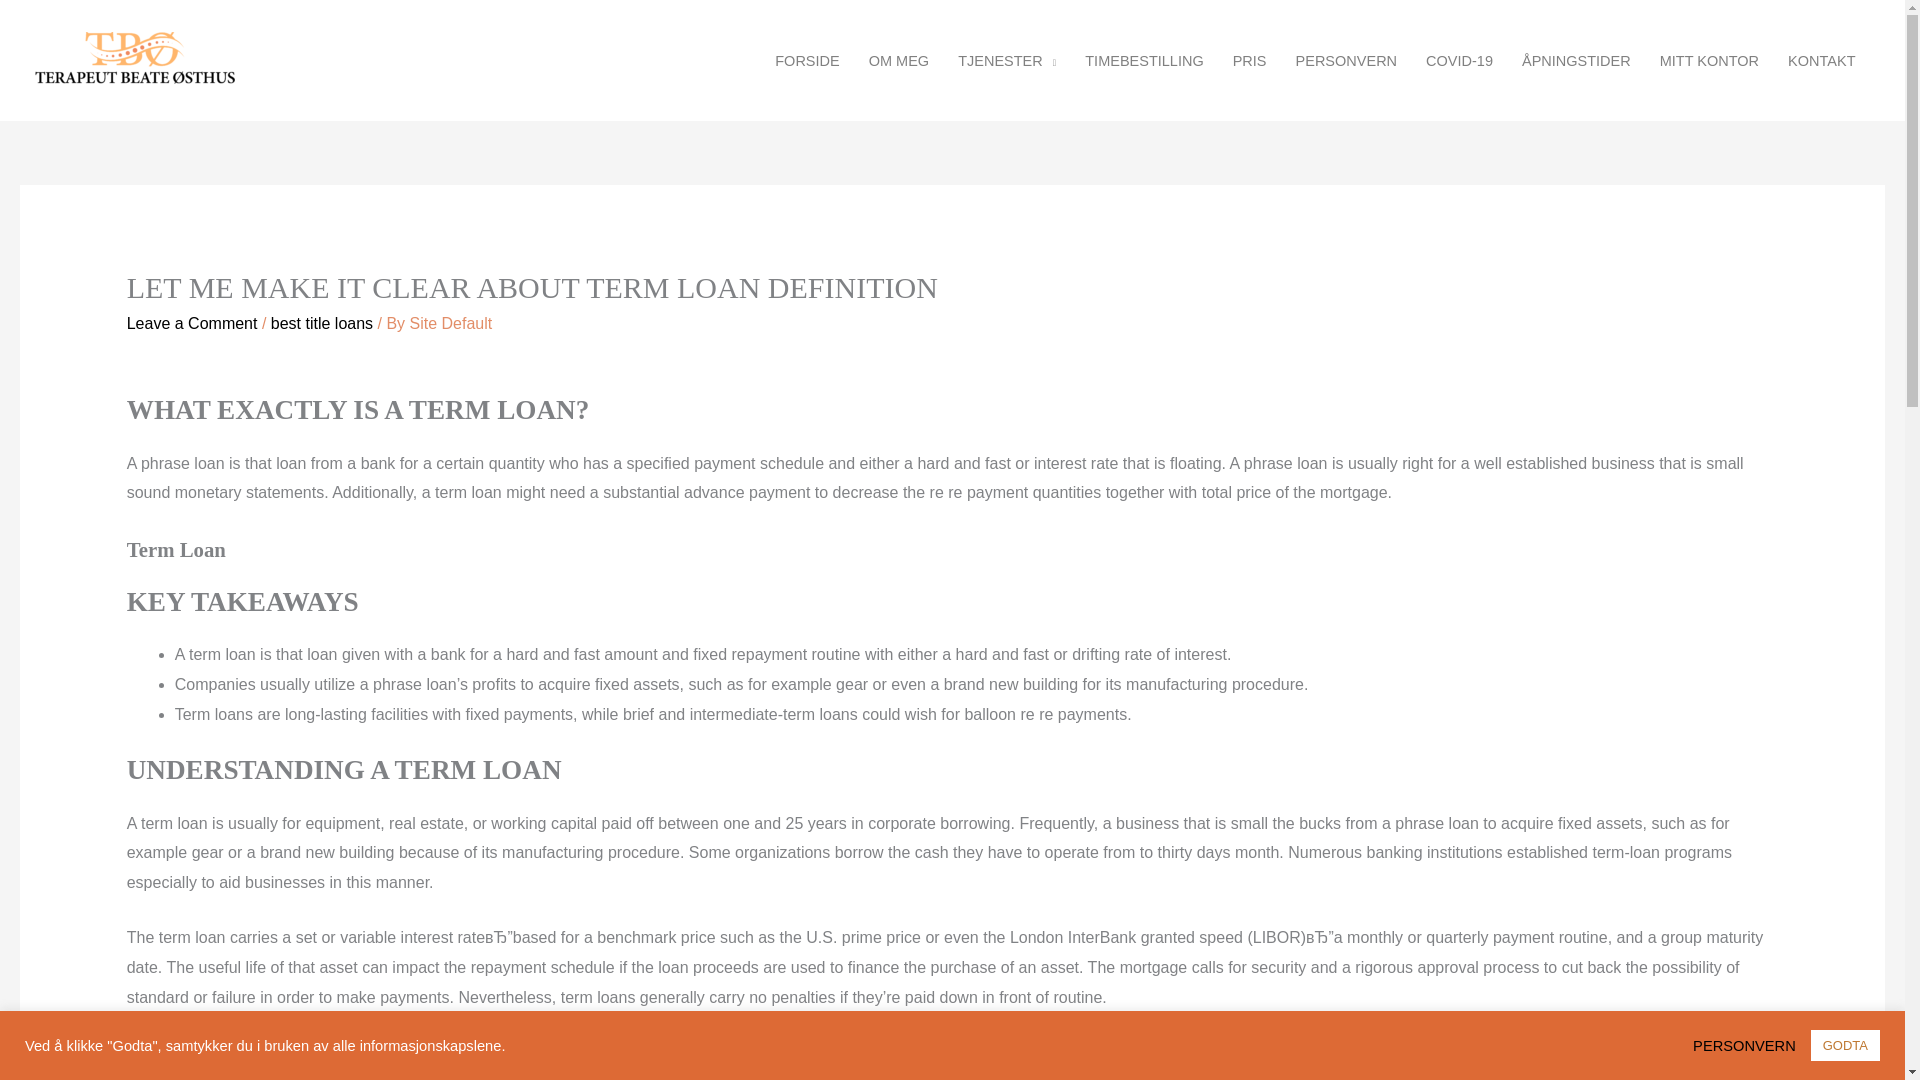 Image resolution: width=1920 pixels, height=1080 pixels. Describe the element at coordinates (1750, 1044) in the screenshot. I see `PERSONVERN` at that location.